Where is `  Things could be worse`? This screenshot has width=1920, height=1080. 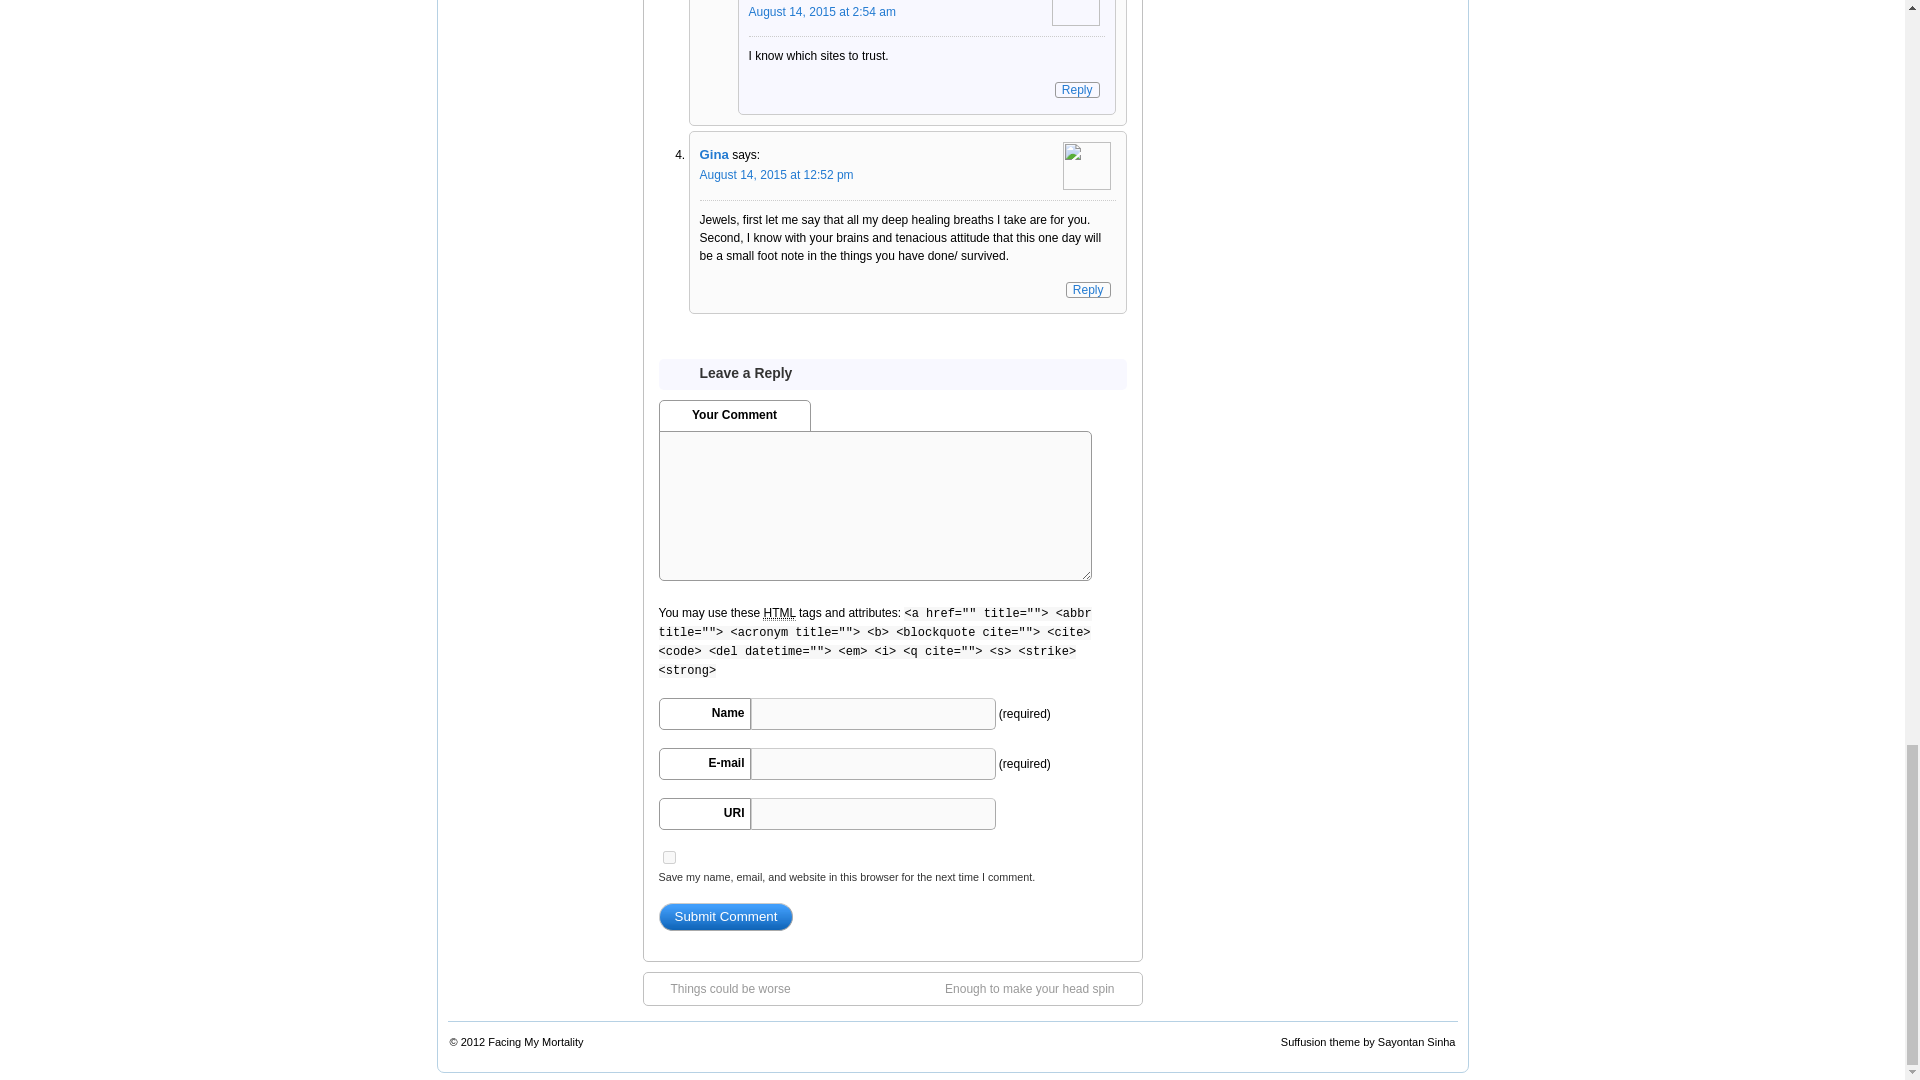   Things could be worse is located at coordinates (720, 988).